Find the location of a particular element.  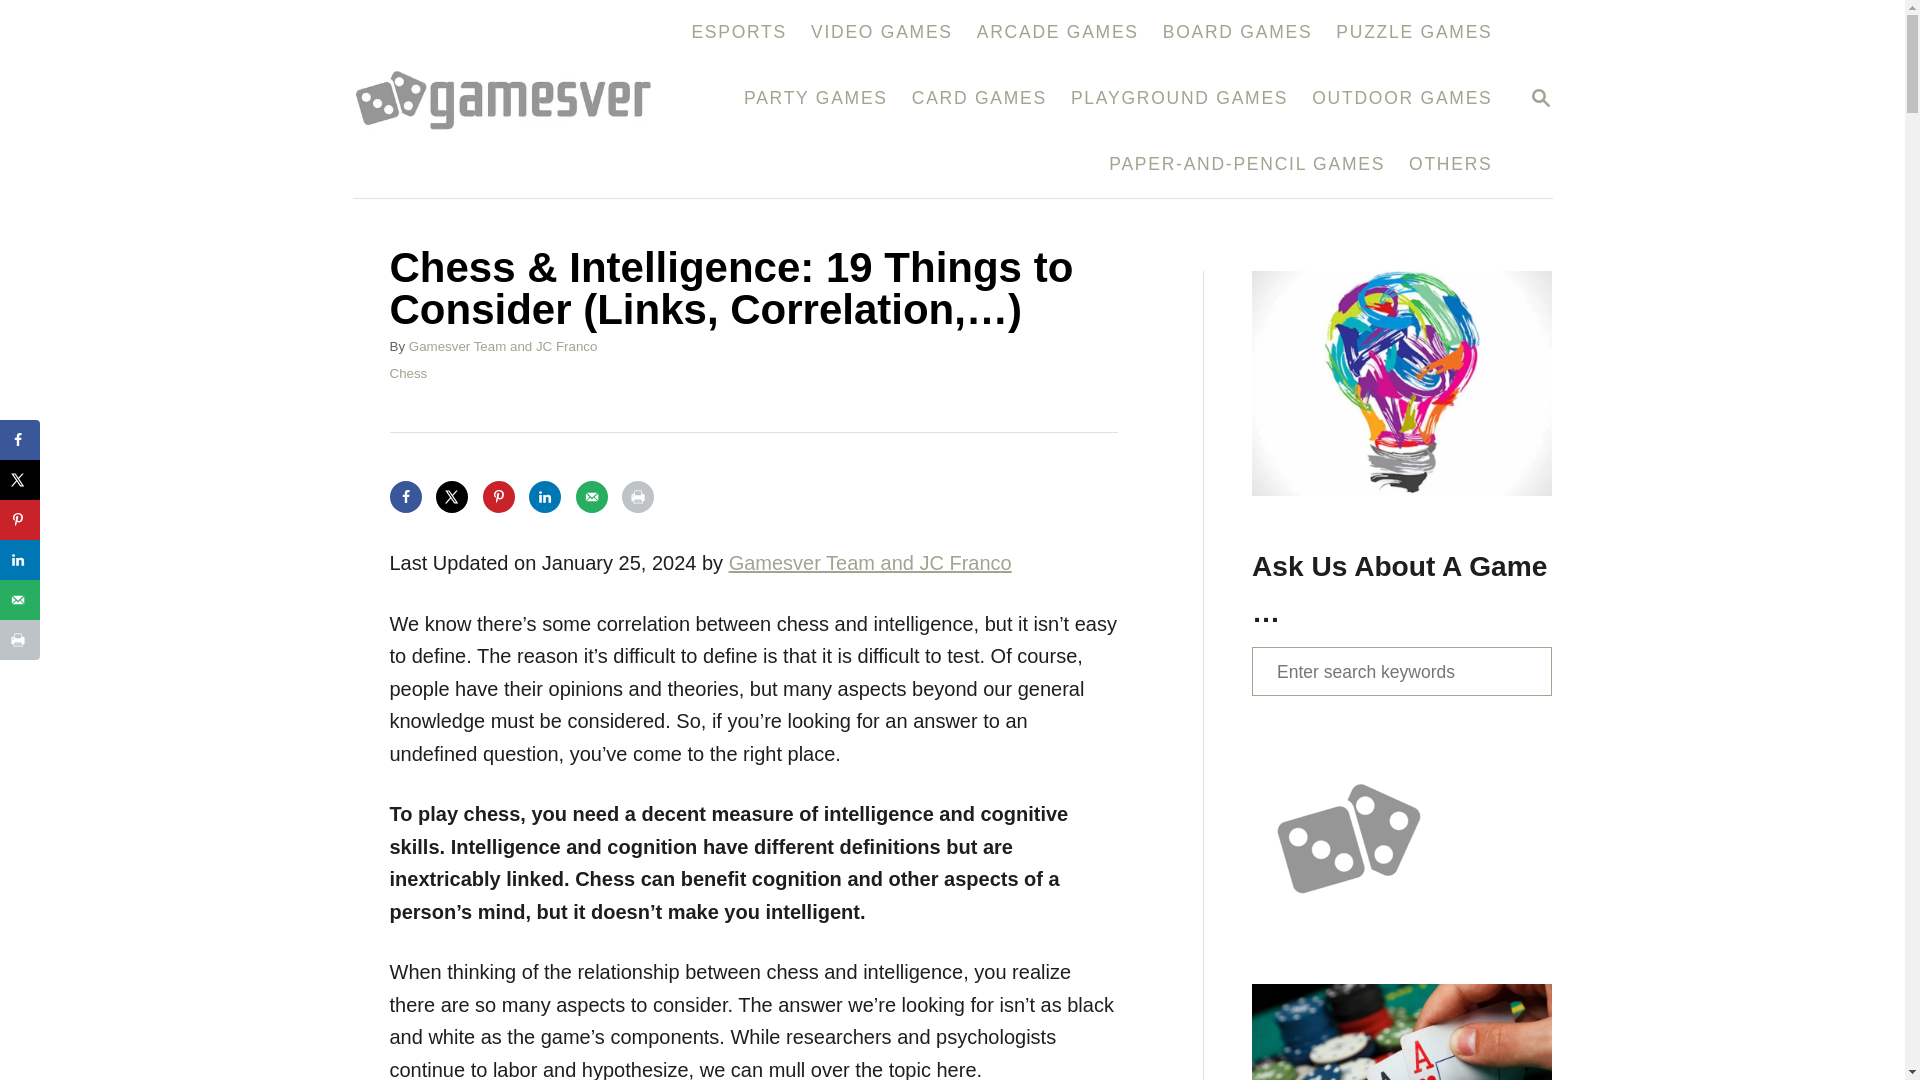

Save to Pinterest is located at coordinates (1540, 100).